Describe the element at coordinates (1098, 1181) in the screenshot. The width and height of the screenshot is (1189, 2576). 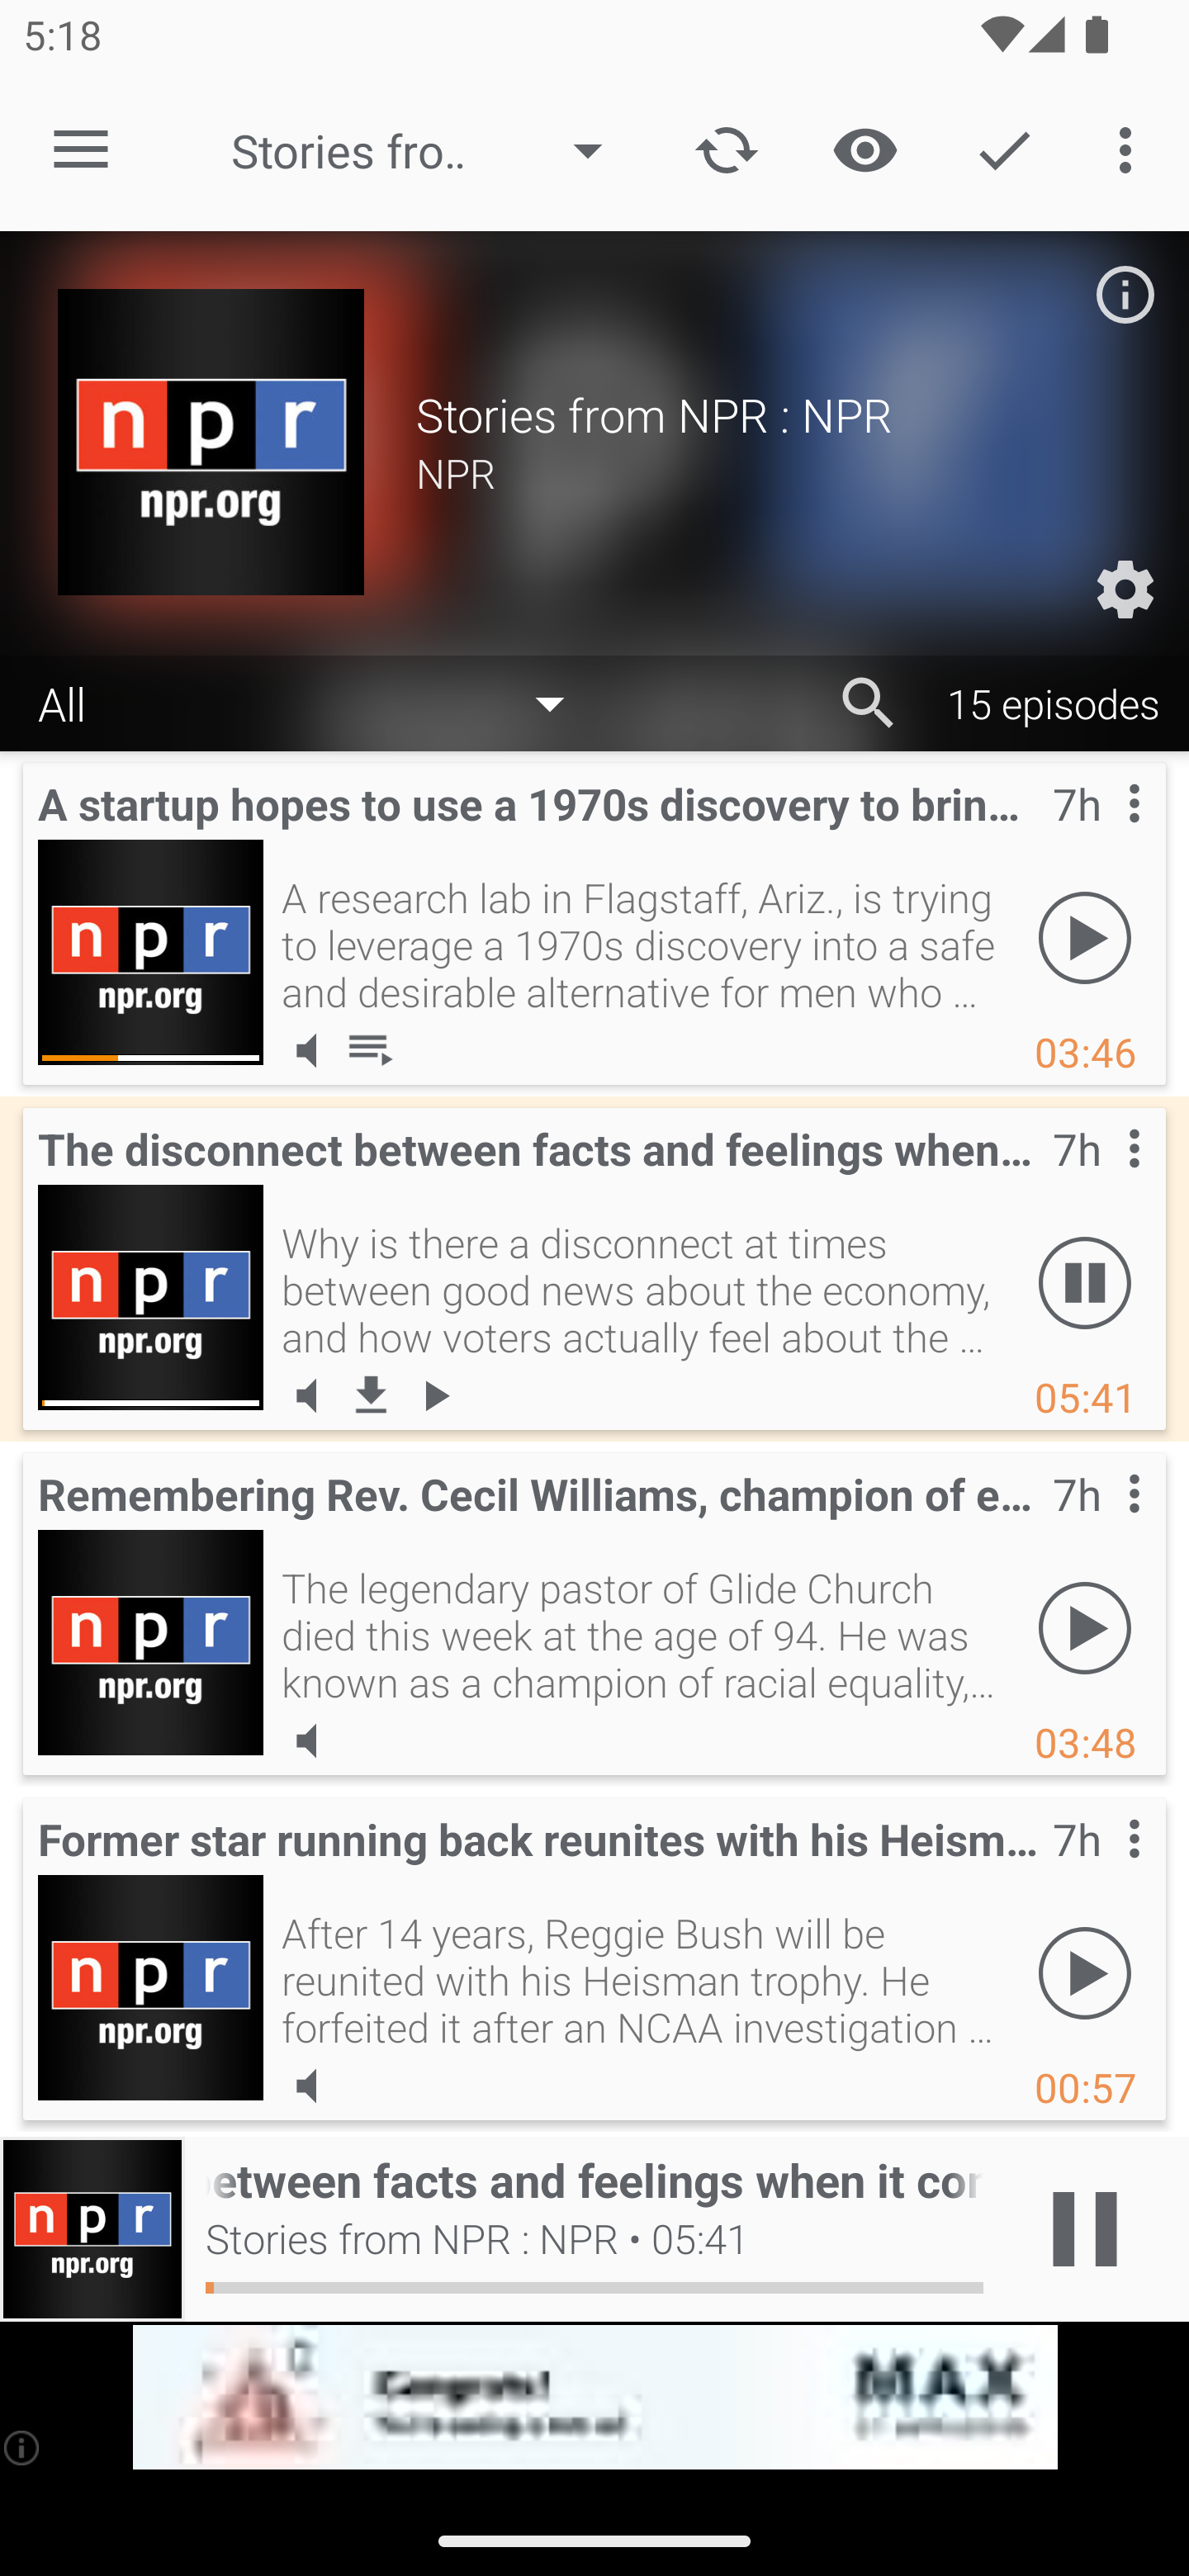
I see `Contextual menu` at that location.